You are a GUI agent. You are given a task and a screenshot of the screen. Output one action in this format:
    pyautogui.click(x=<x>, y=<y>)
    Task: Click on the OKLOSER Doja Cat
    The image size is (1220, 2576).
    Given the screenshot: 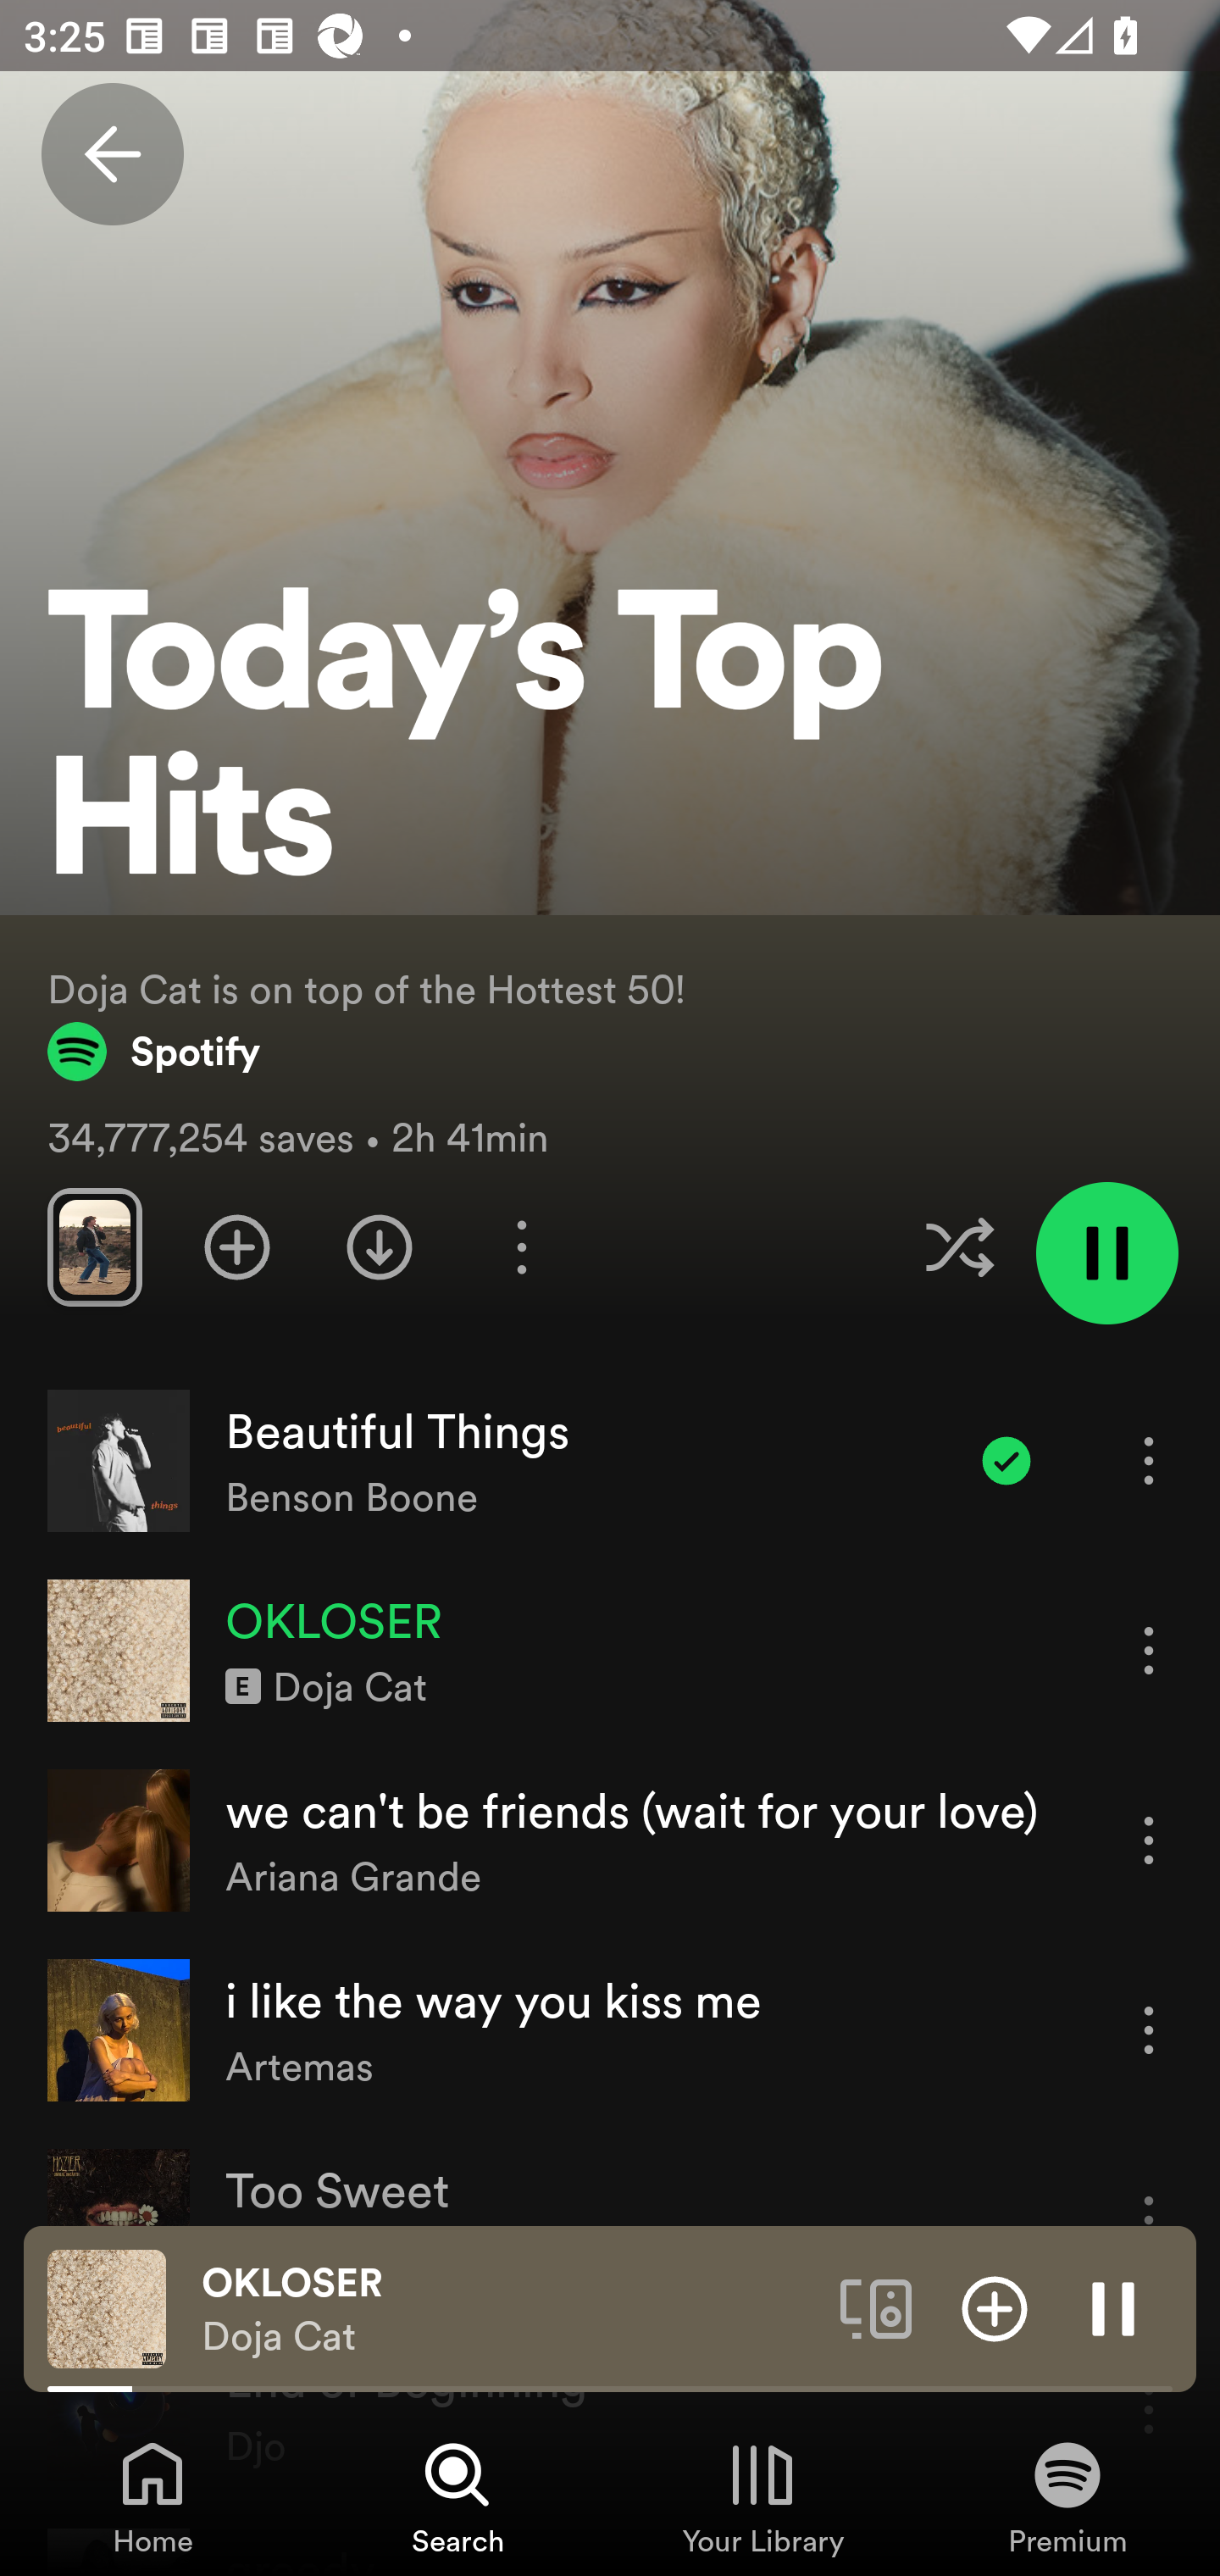 What is the action you would take?
    pyautogui.click(x=508, y=2309)
    